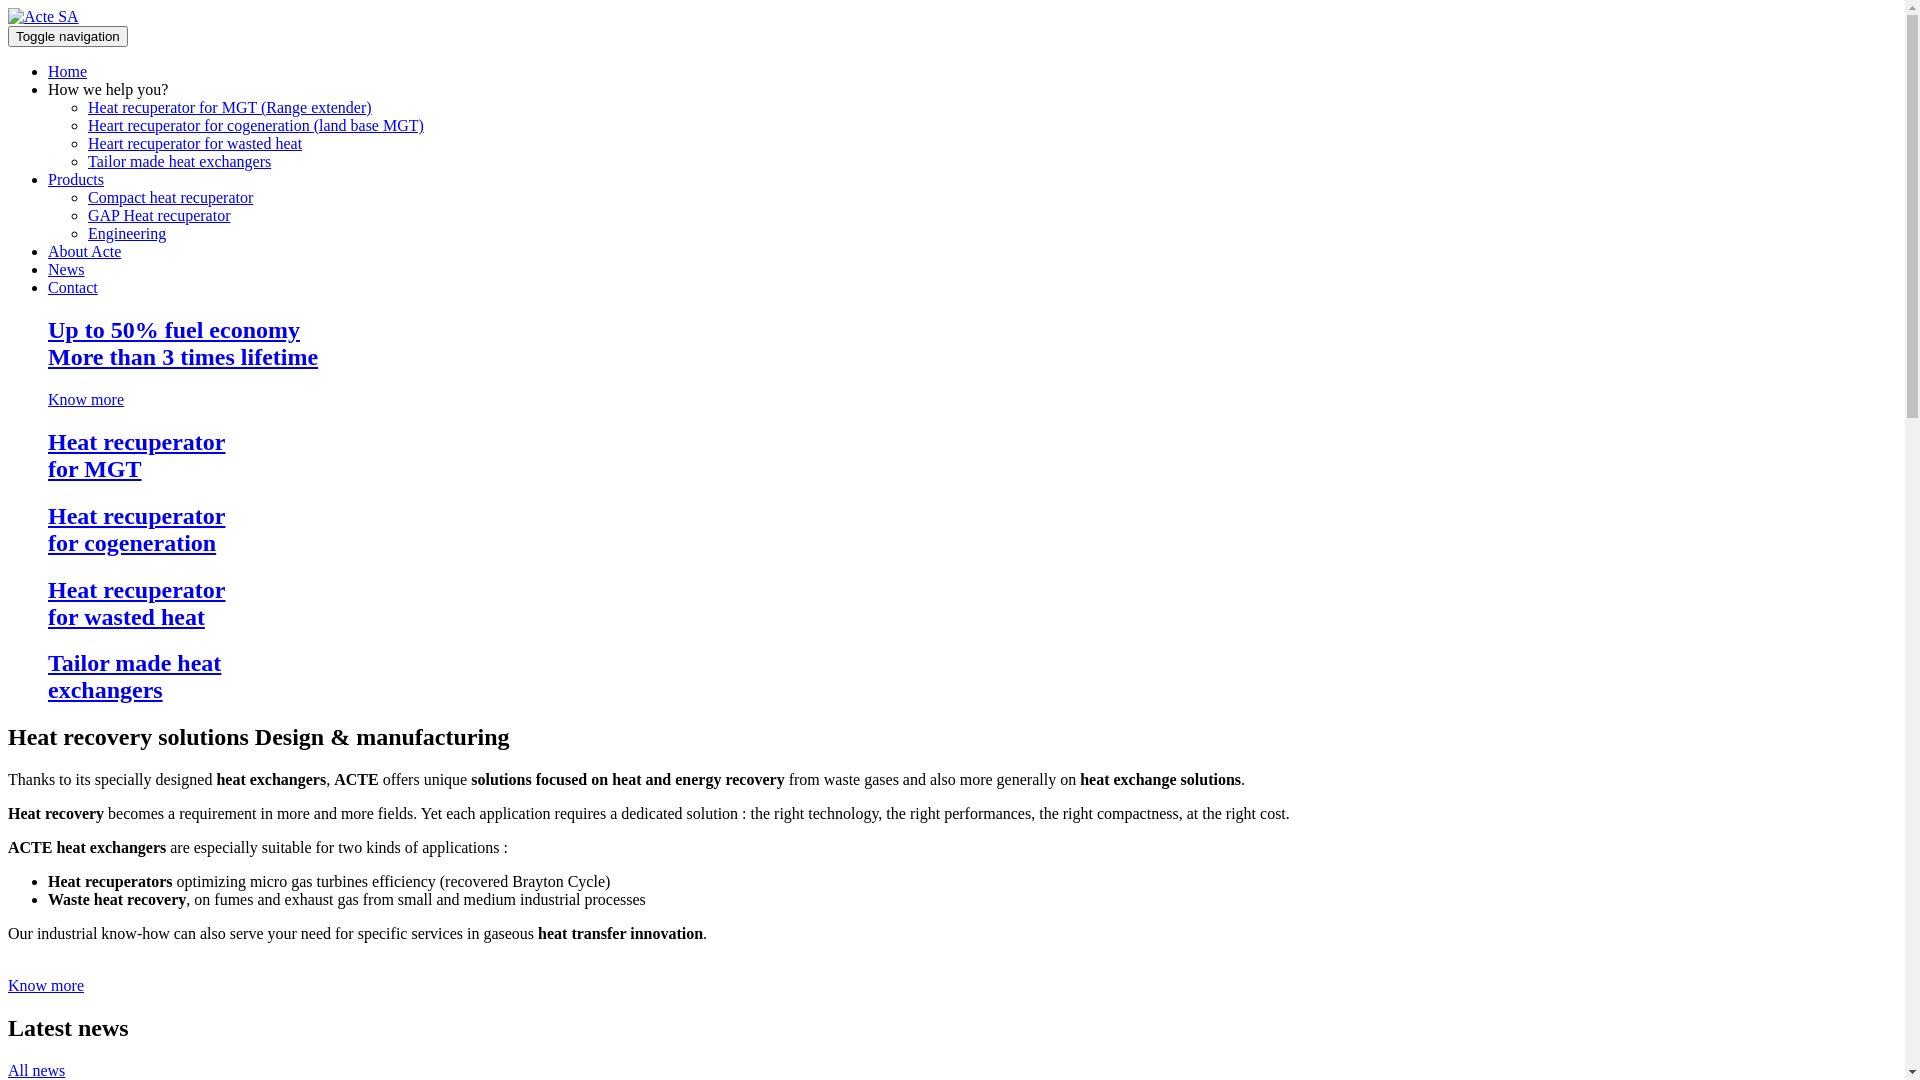 This screenshot has height=1080, width=1920. I want to click on How we help you?, so click(108, 90).